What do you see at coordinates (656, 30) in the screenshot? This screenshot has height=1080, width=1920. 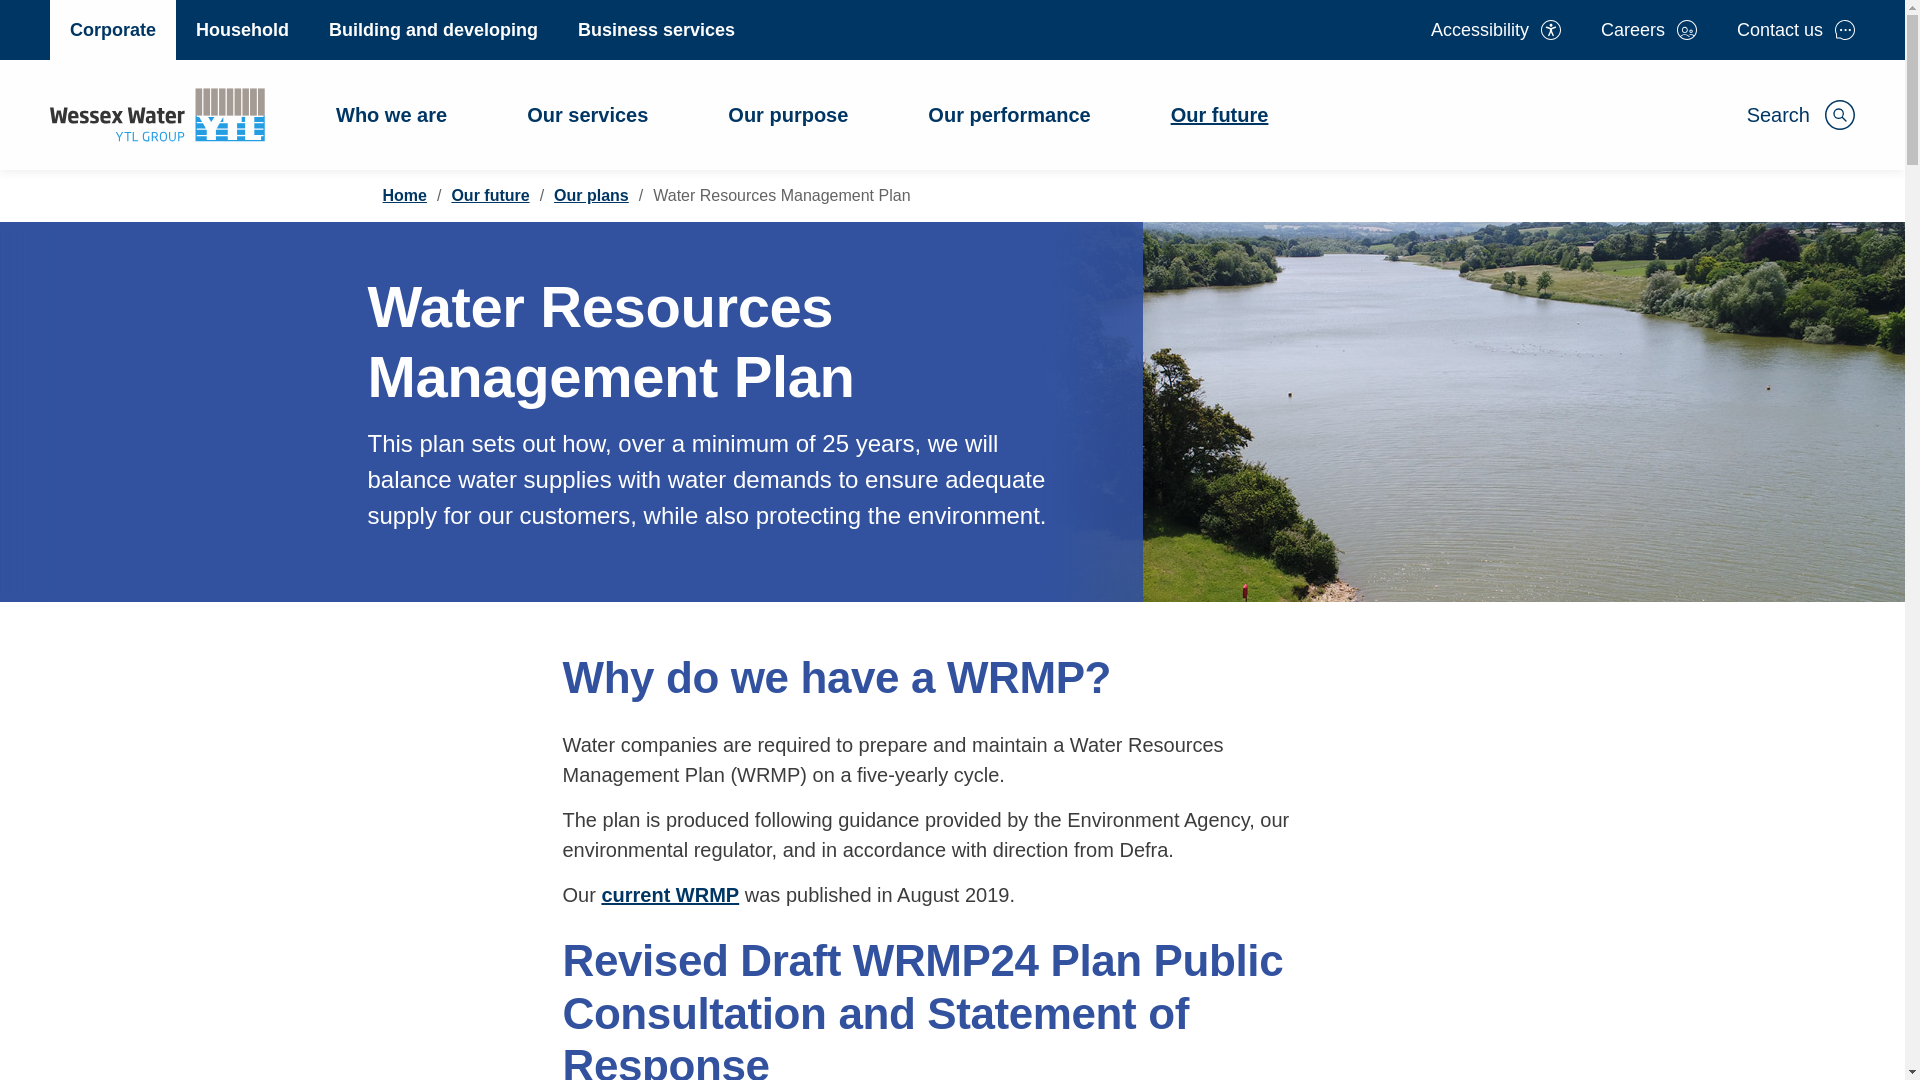 I see `Business services` at bounding box center [656, 30].